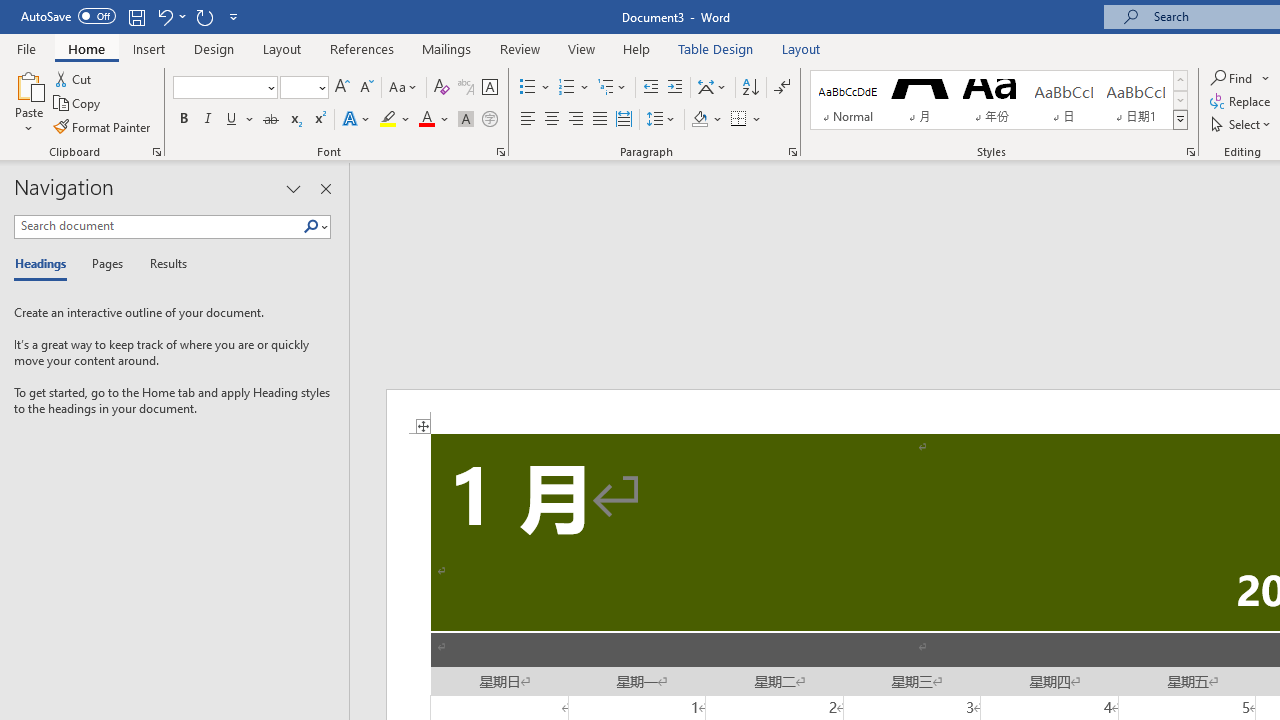  What do you see at coordinates (442, 88) in the screenshot?
I see `Clear Formatting` at bounding box center [442, 88].